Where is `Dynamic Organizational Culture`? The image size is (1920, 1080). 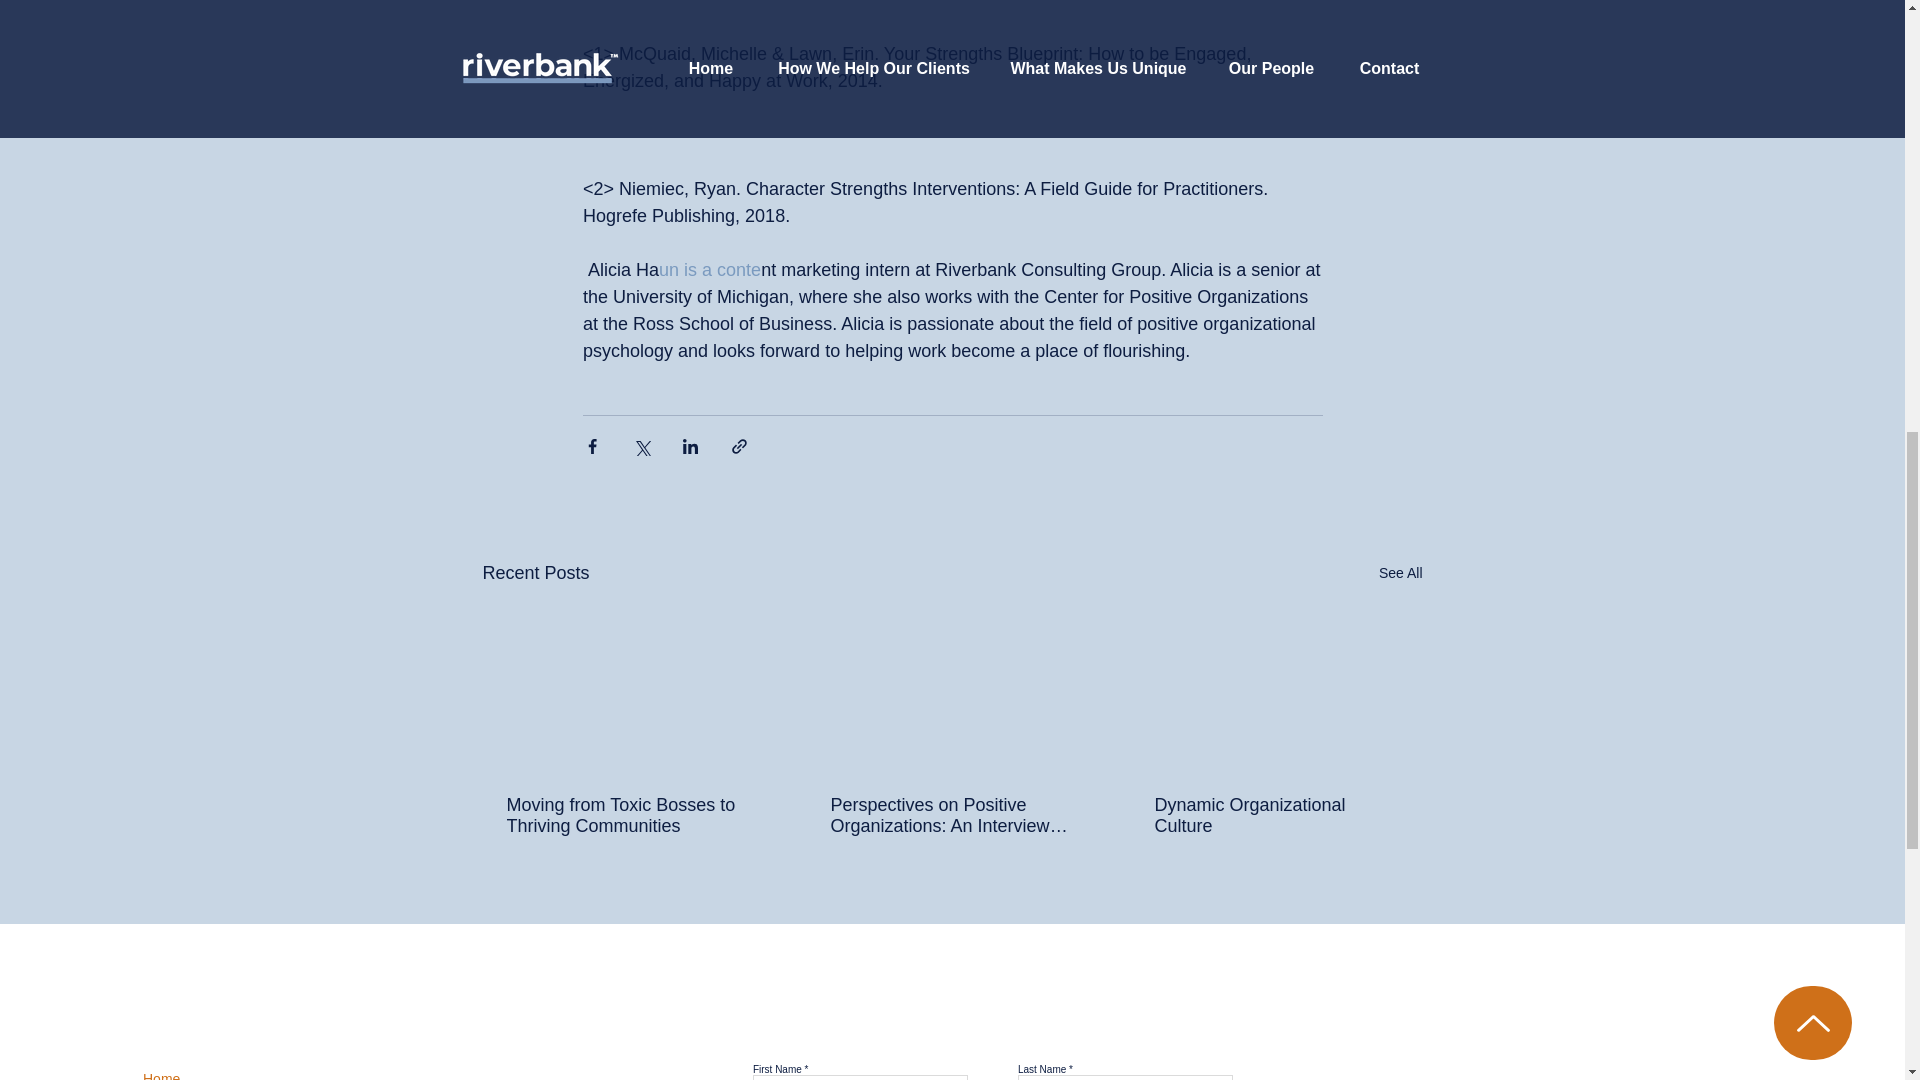
Dynamic Organizational Culture is located at coordinates (1274, 816).